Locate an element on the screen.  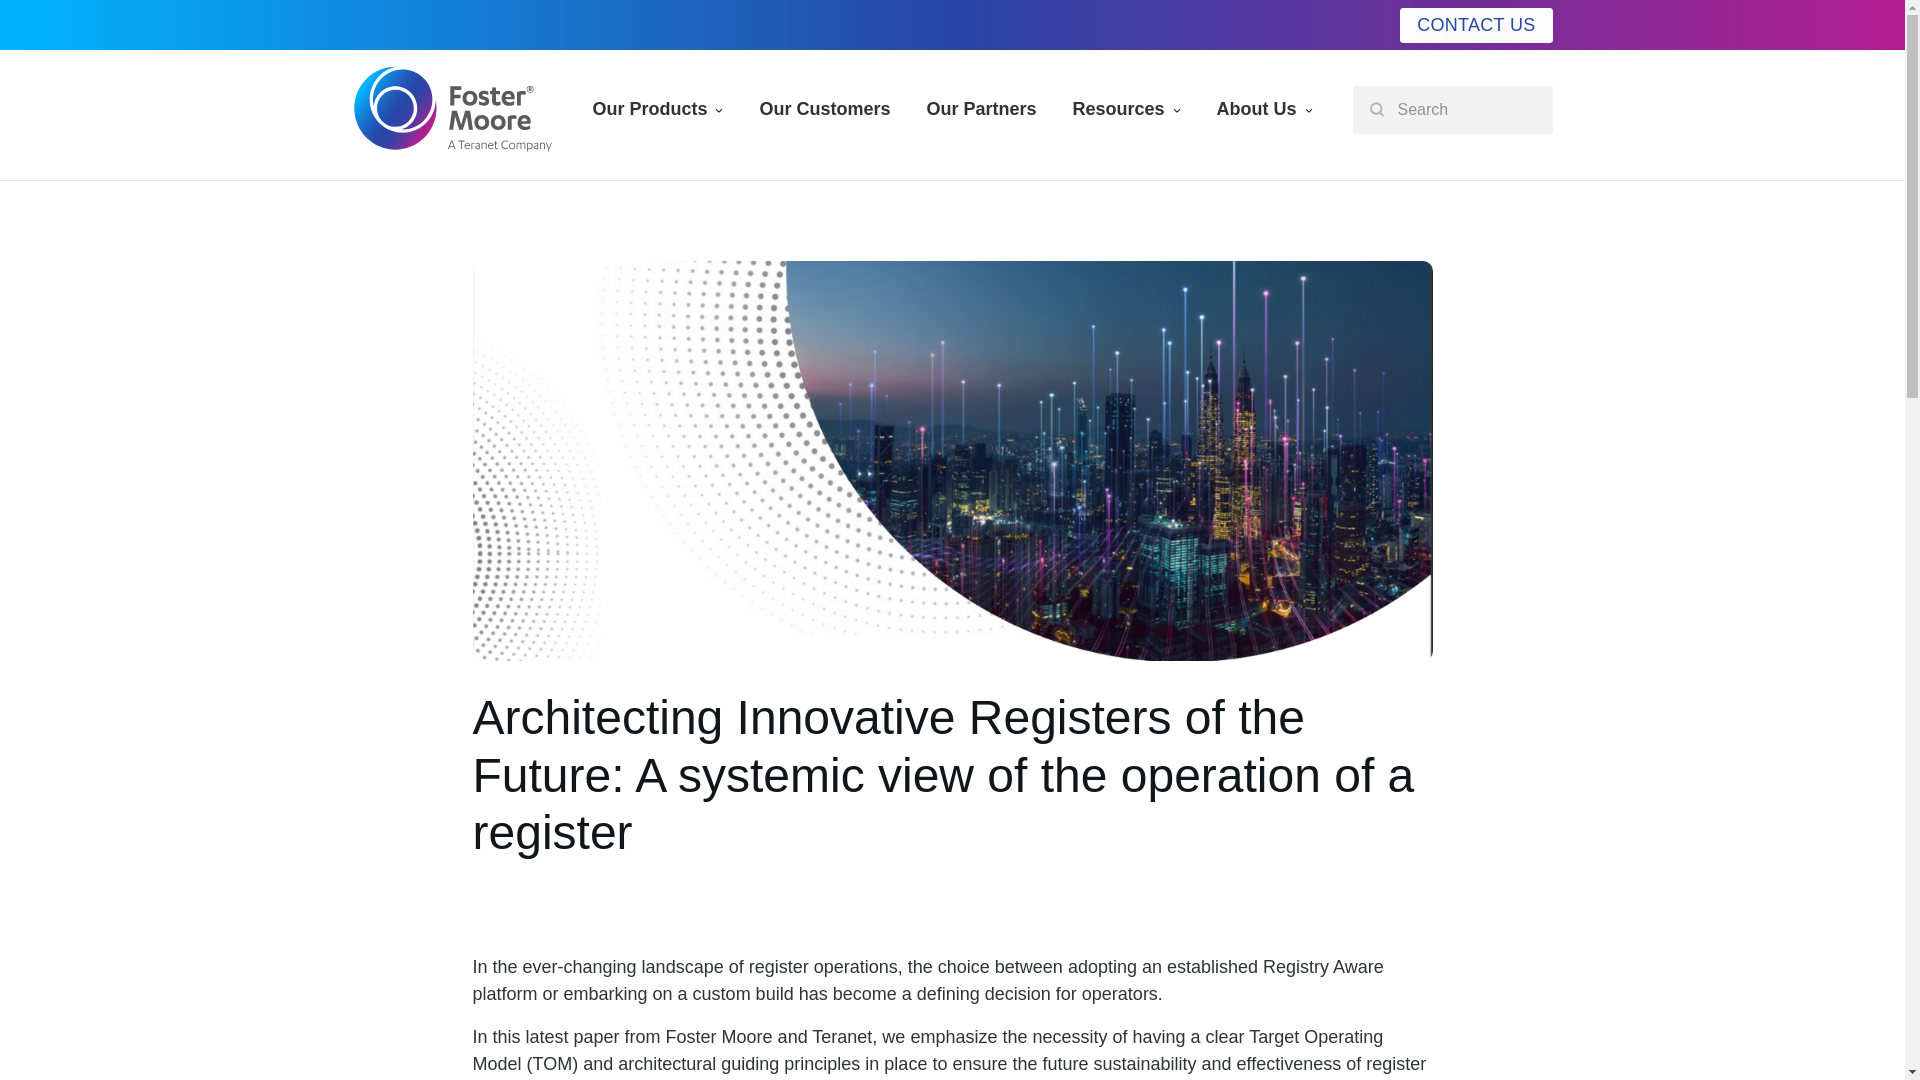
branding-new is located at coordinates (452, 108).